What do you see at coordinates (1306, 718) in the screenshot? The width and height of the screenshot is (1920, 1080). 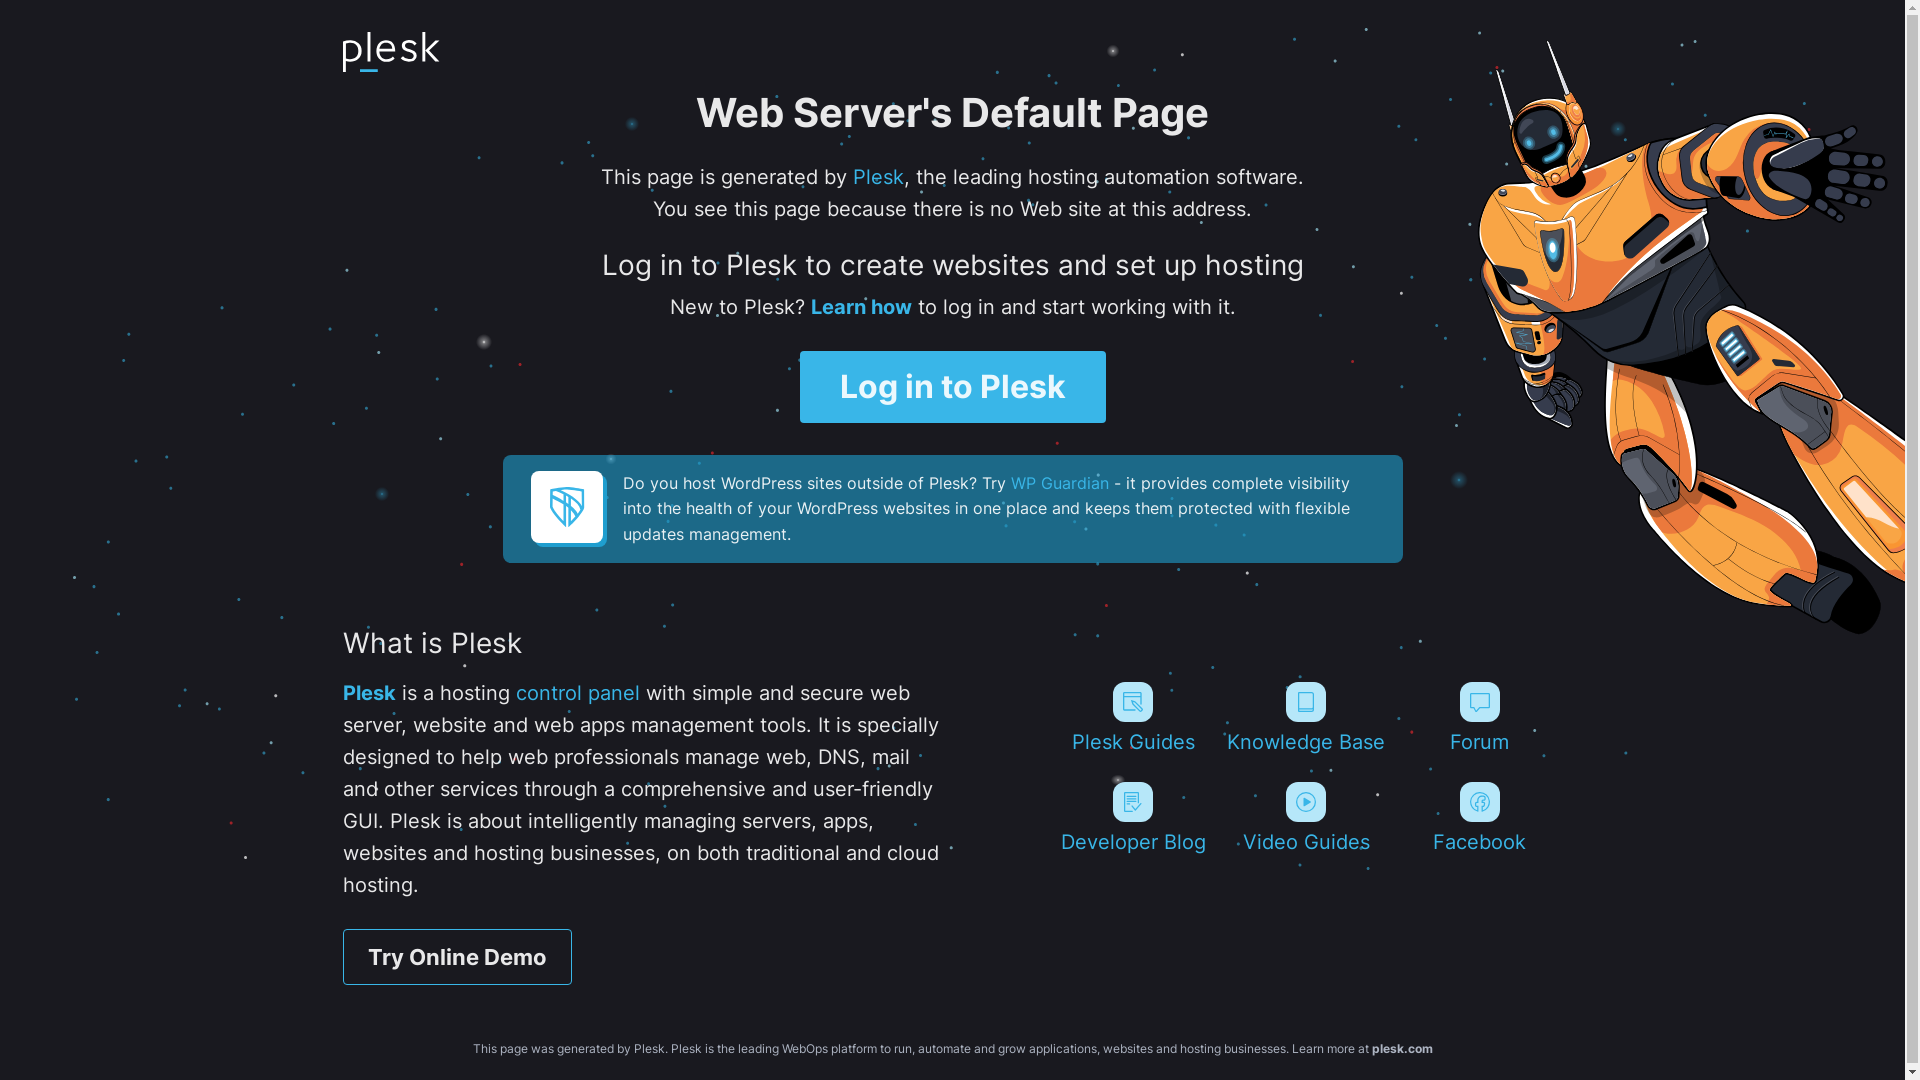 I see `Knowledge Base` at bounding box center [1306, 718].